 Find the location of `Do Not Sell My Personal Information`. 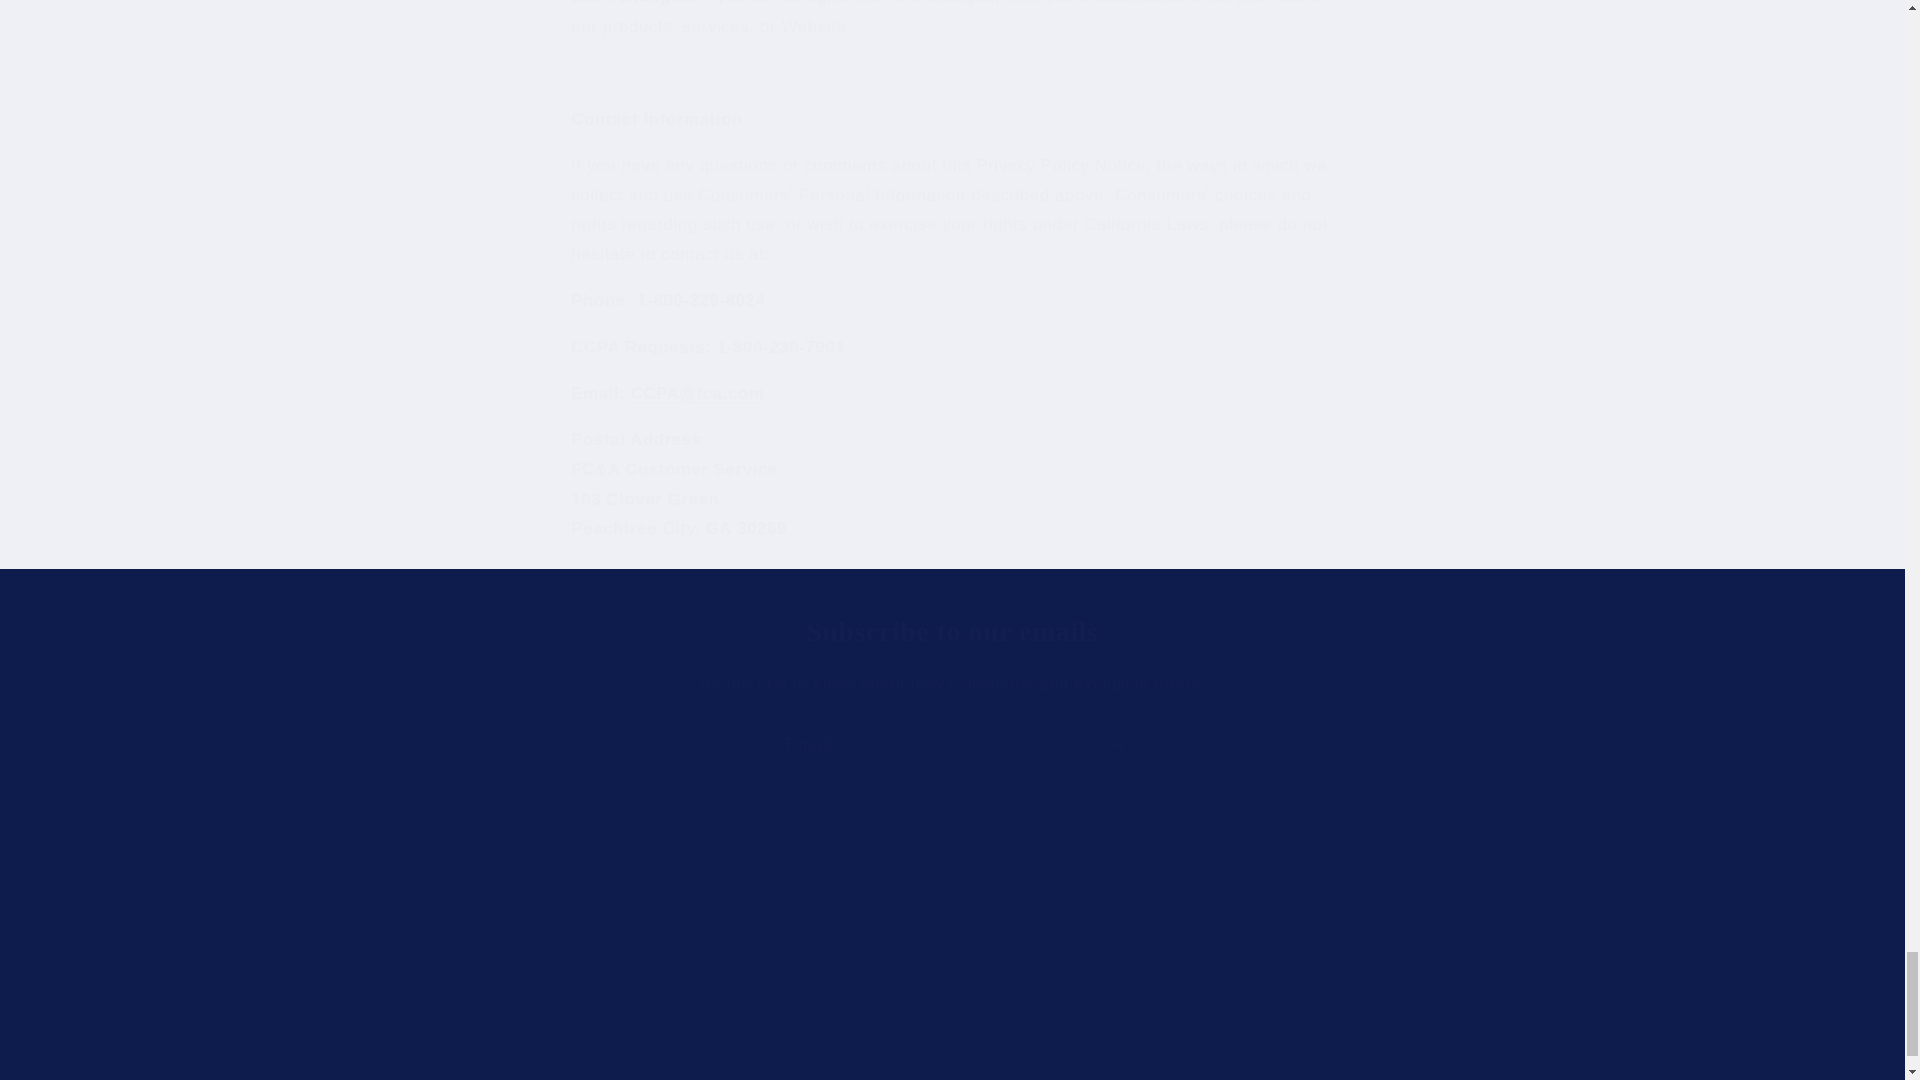

Do Not Sell My Personal Information is located at coordinates (521, 1004).